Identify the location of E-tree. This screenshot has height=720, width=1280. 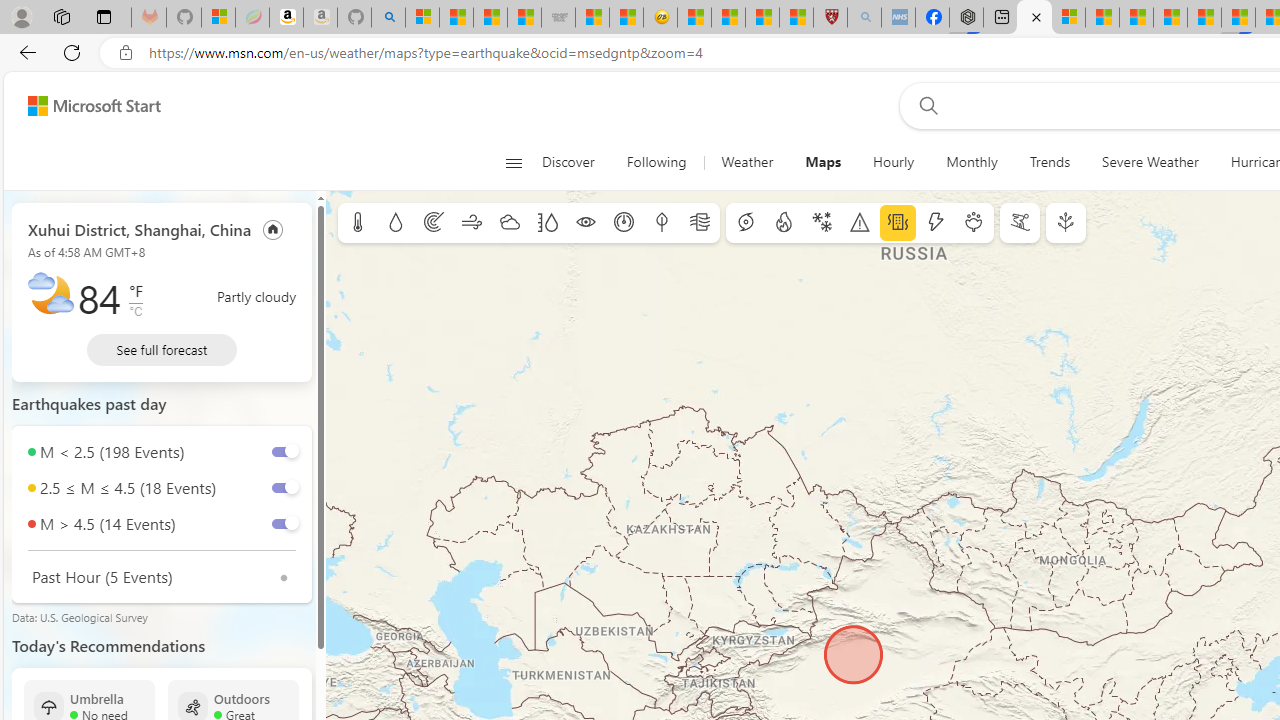
(1066, 223).